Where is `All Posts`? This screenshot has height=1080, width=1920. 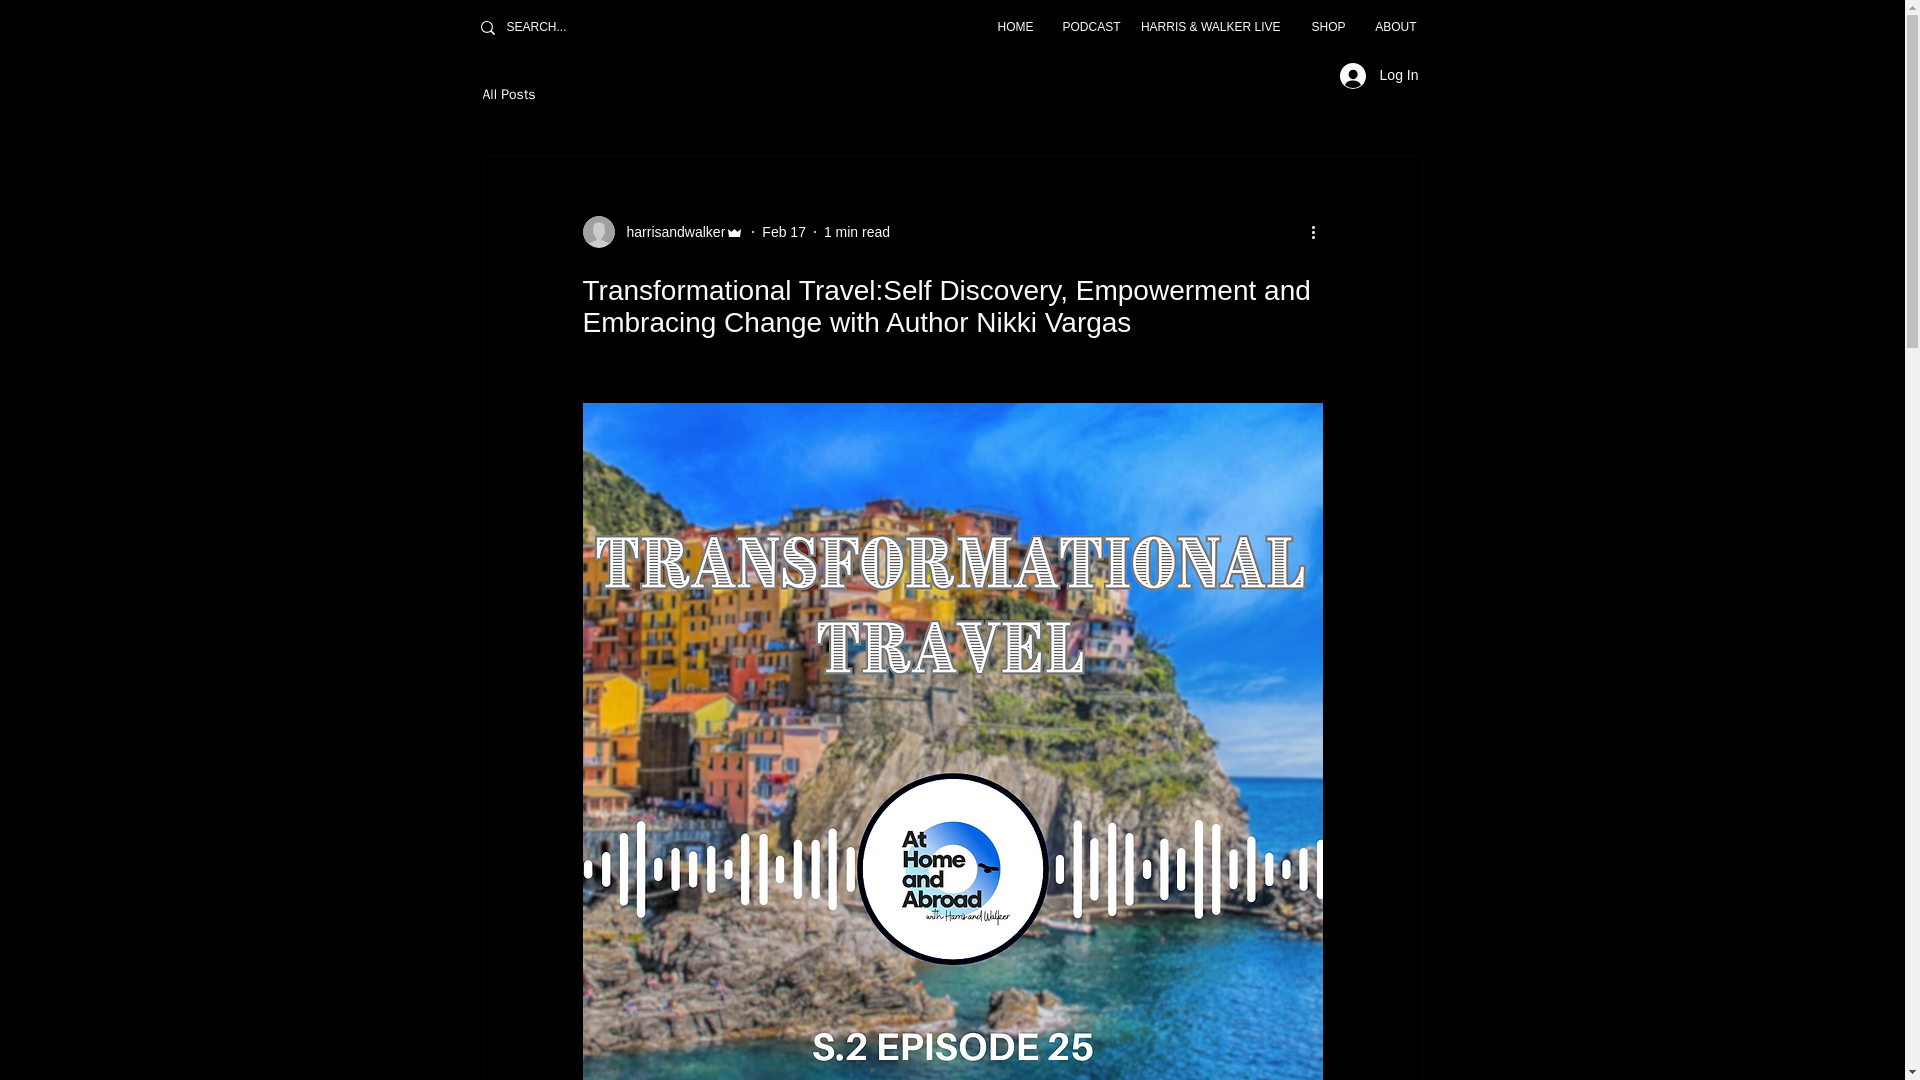 All Posts is located at coordinates (508, 94).